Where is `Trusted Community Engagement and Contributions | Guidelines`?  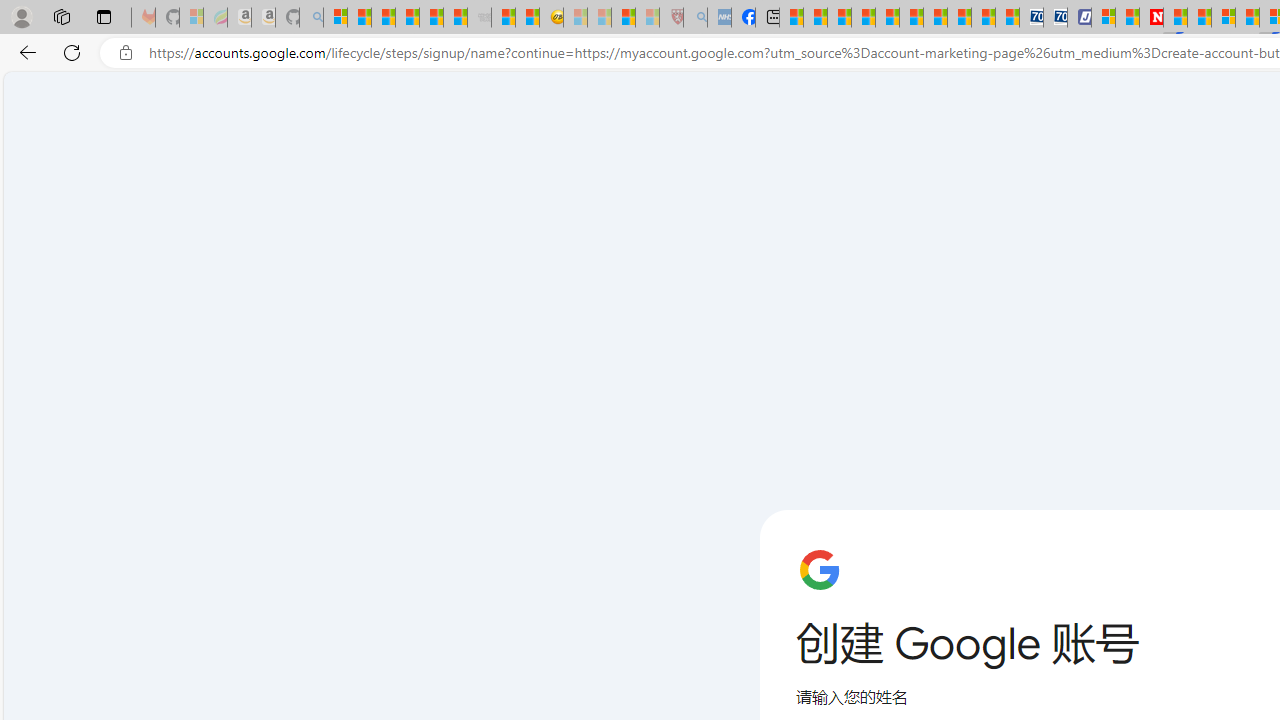 Trusted Community Engagement and Contributions | Guidelines is located at coordinates (1174, 18).